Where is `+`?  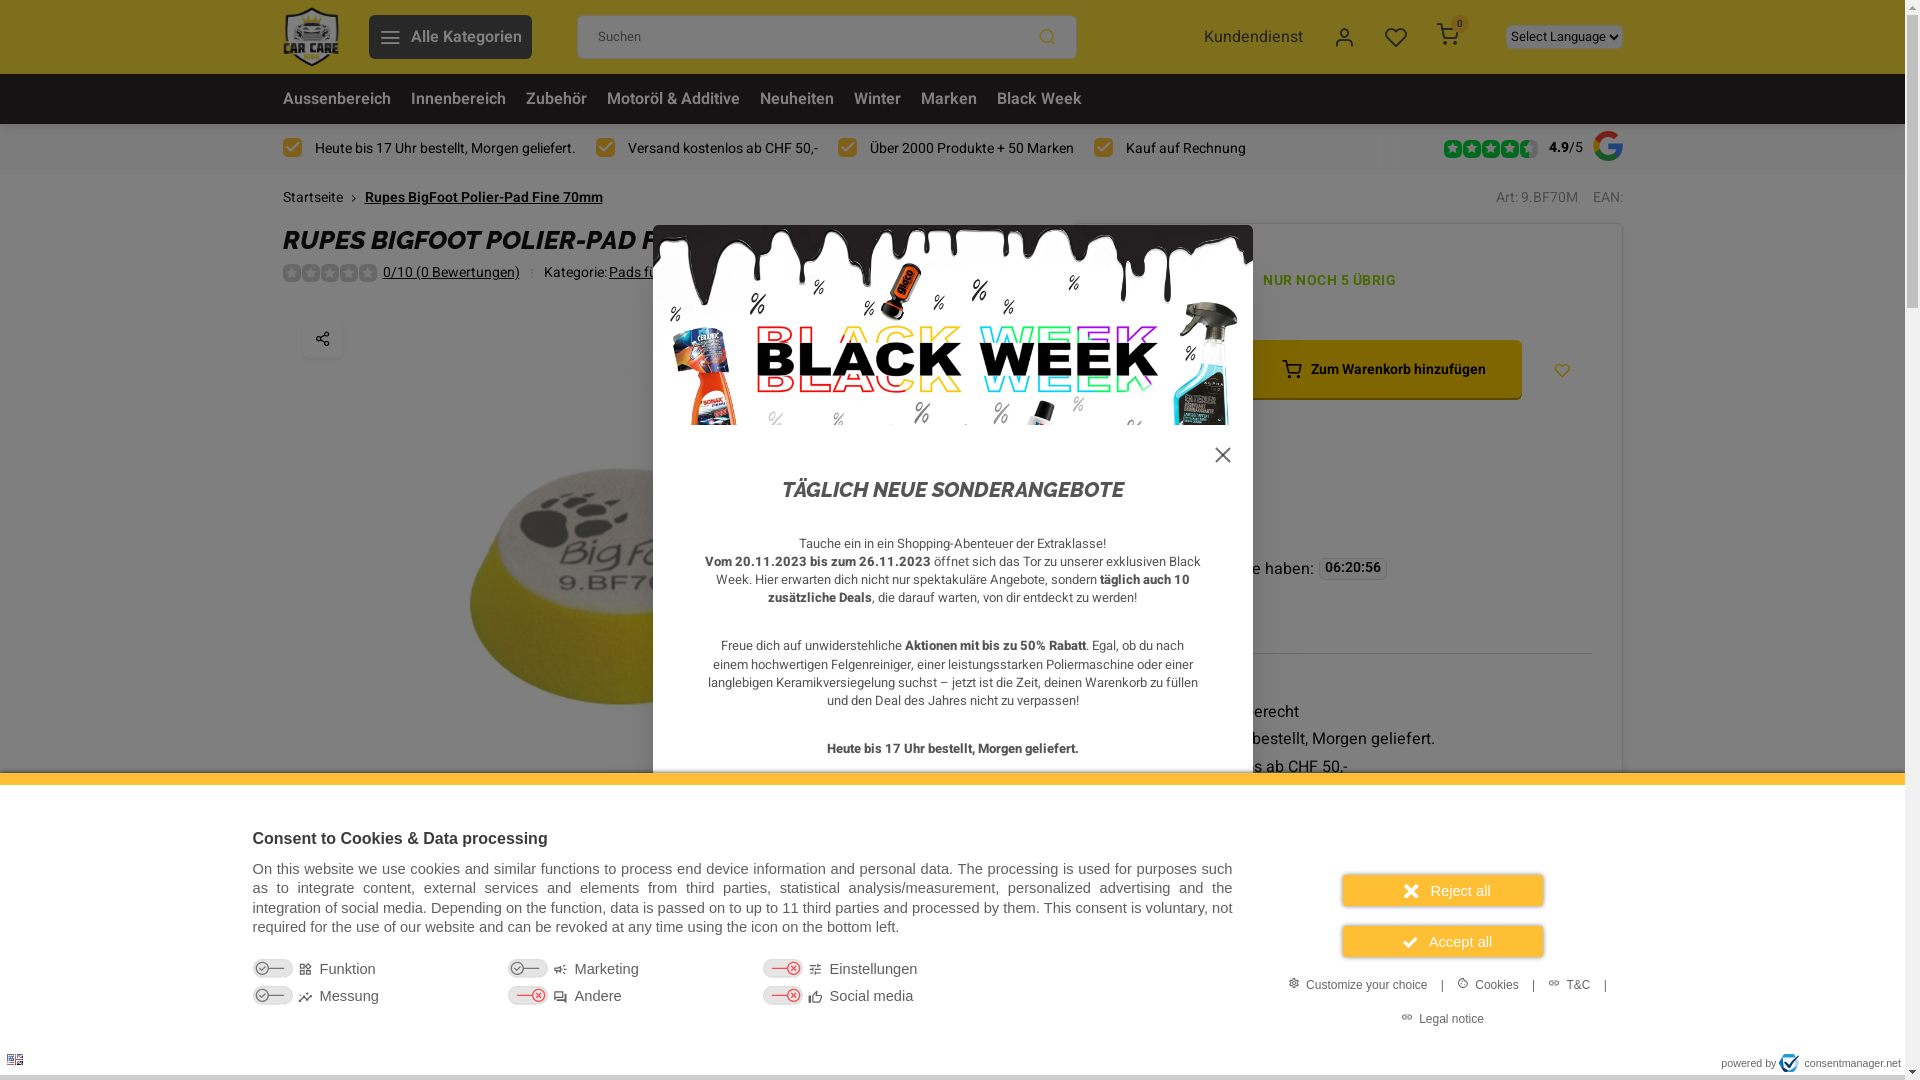
+ is located at coordinates (1214, 370).